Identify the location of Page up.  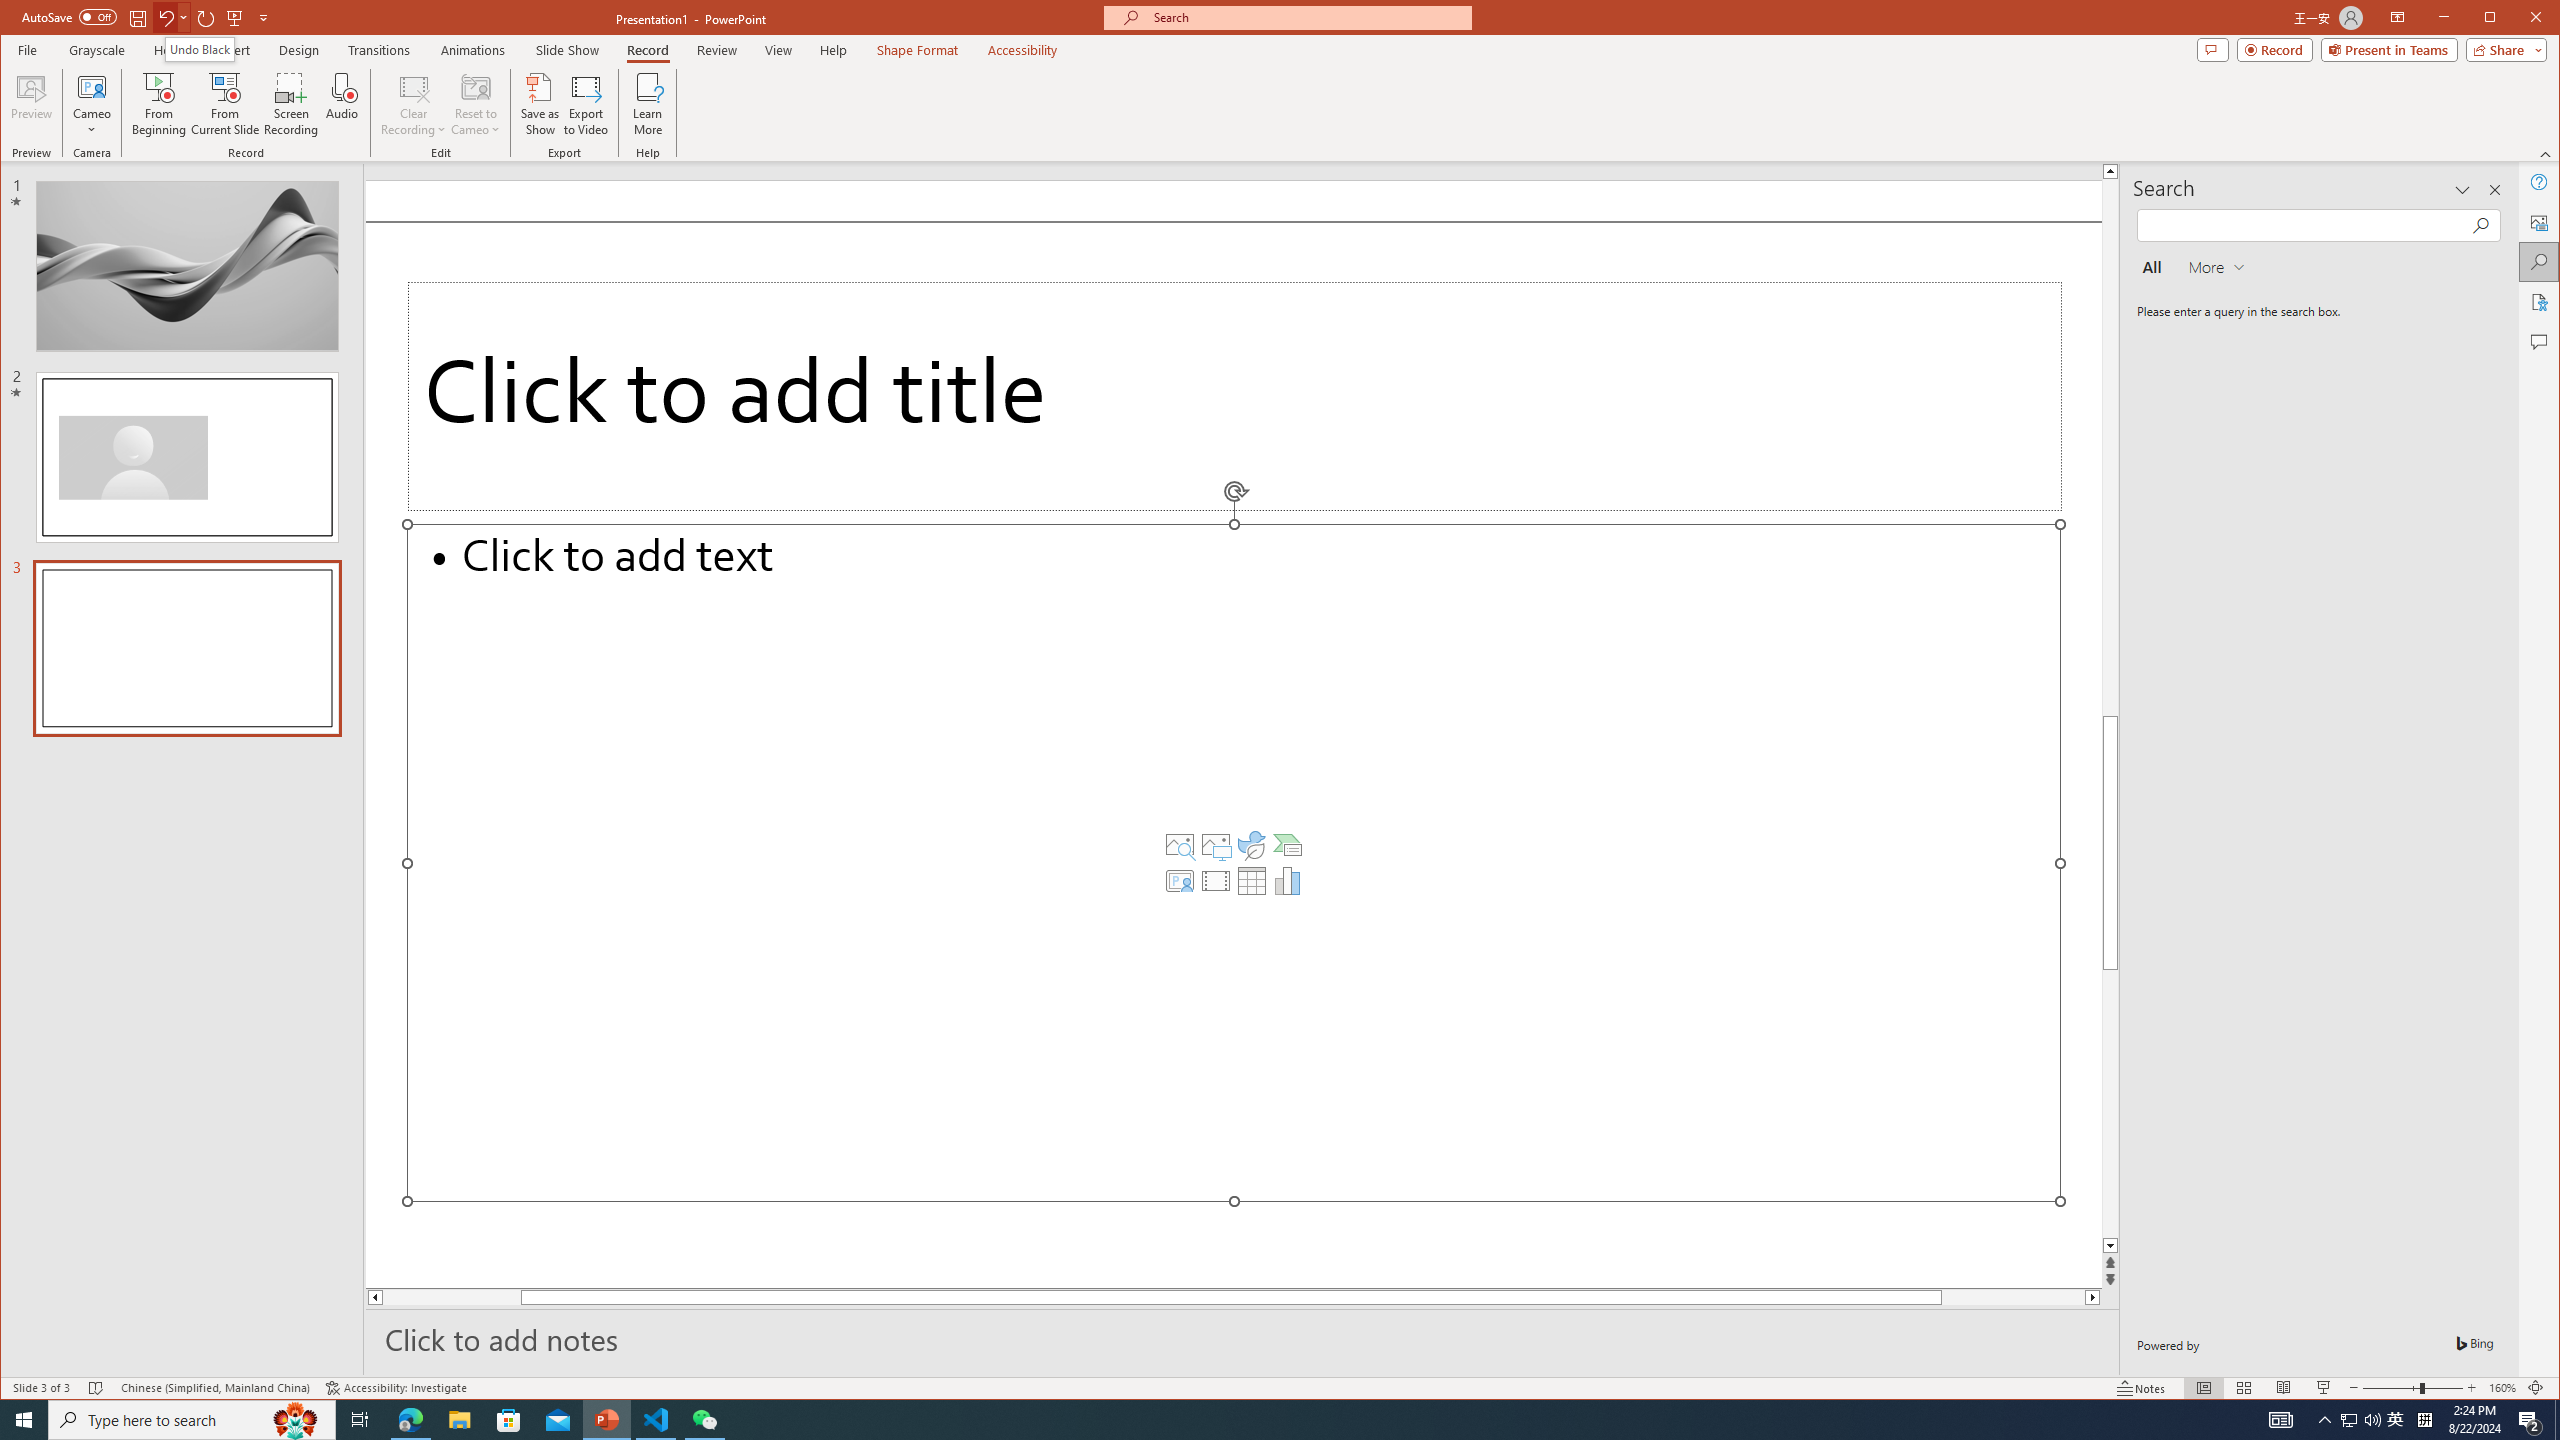
(2110, 532).